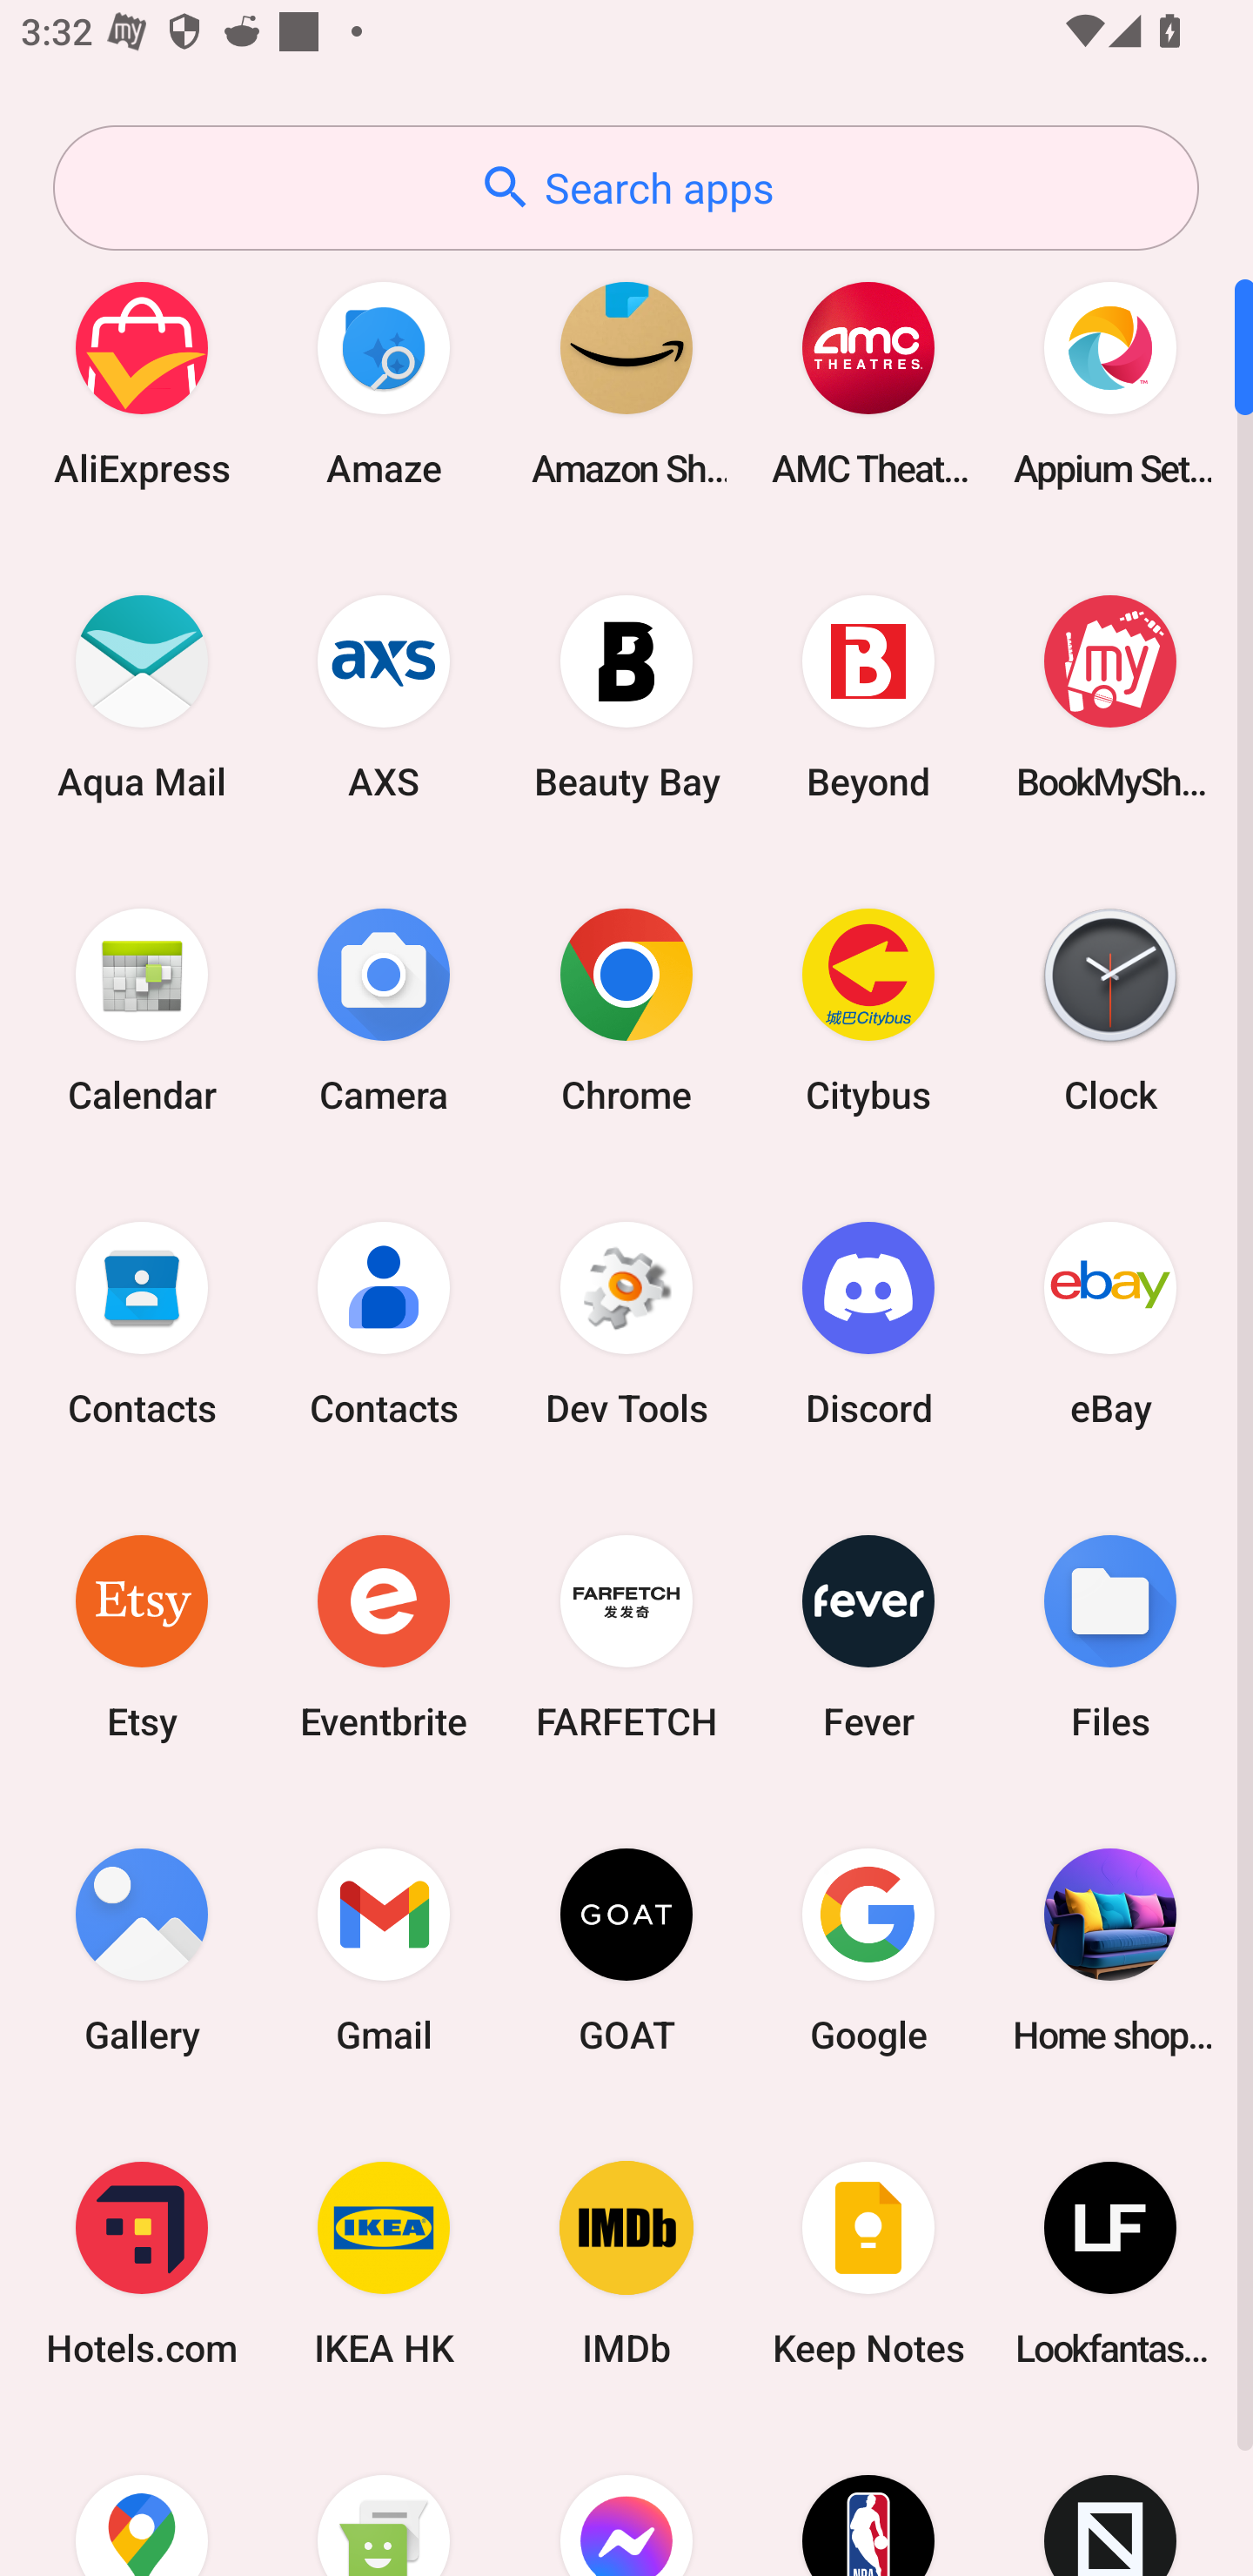  I want to click on Contacts, so click(142, 1323).